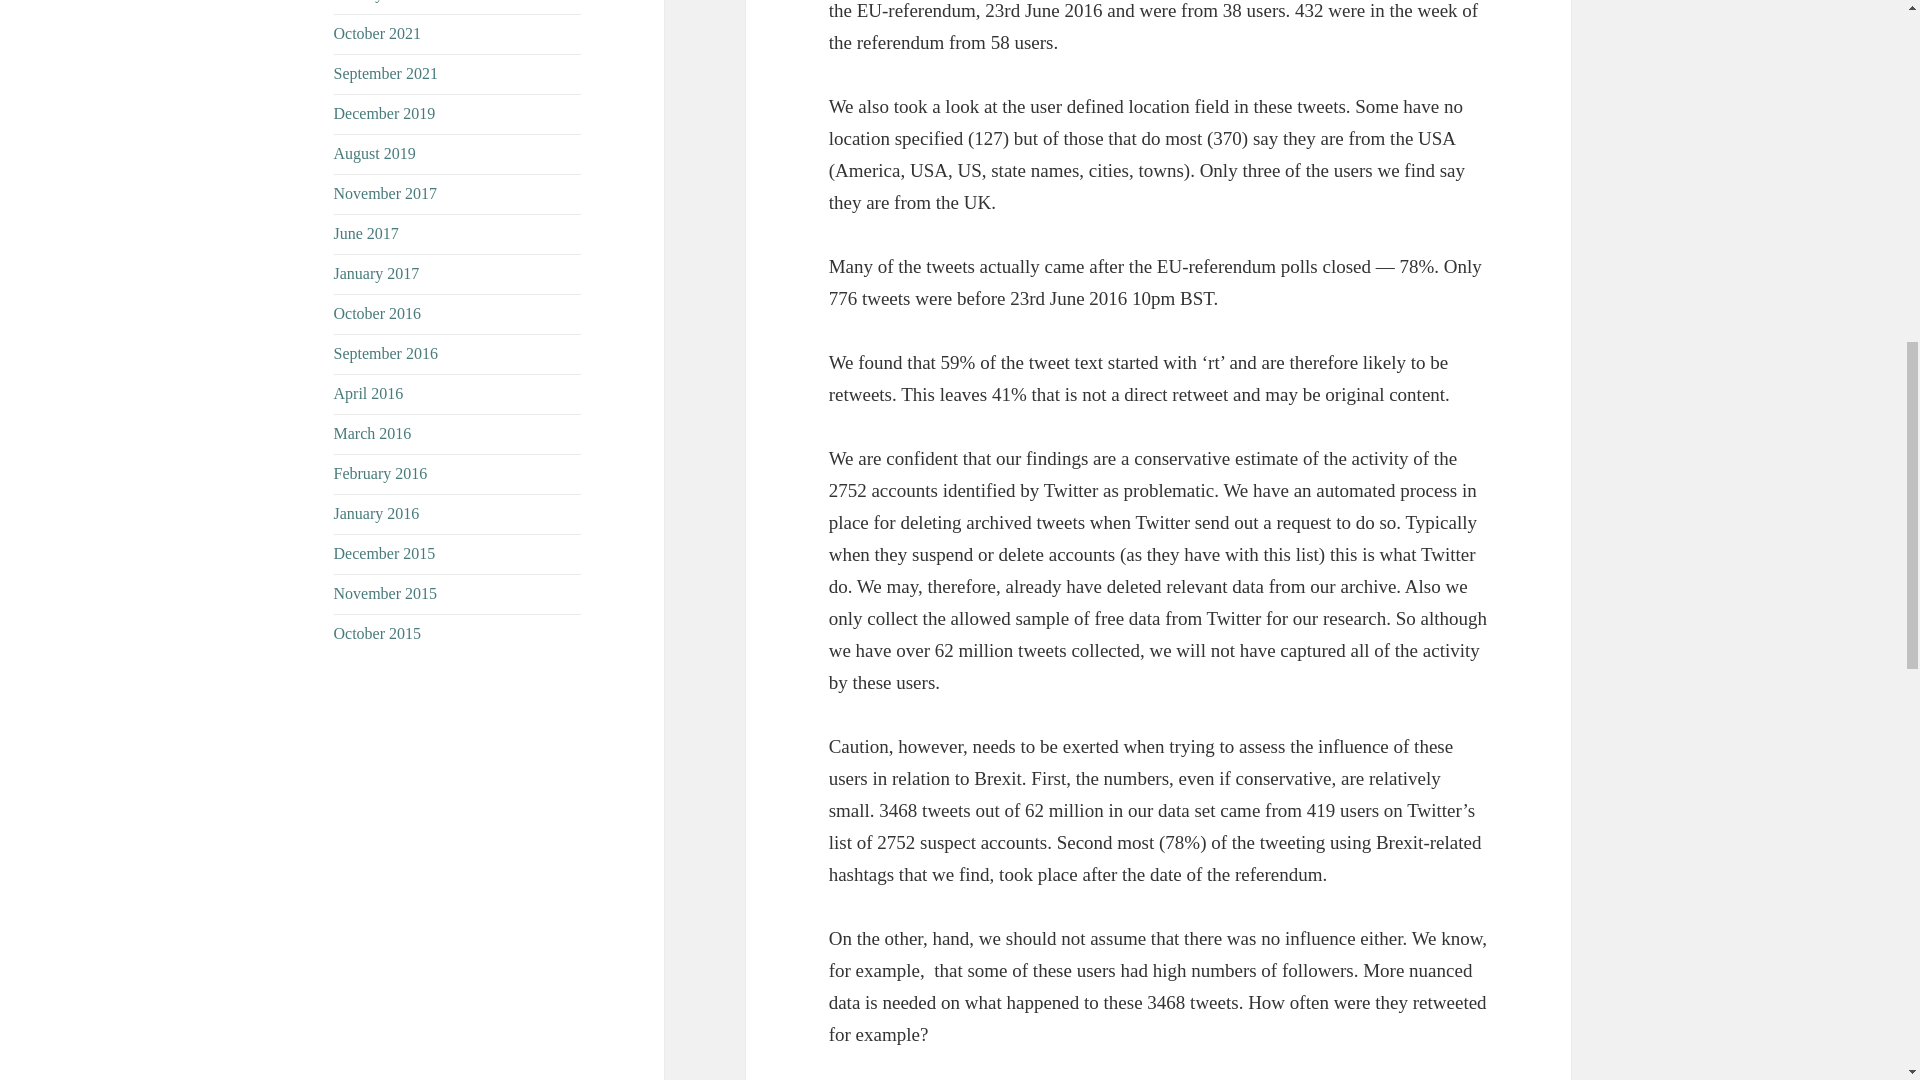  Describe the element at coordinates (384, 113) in the screenshot. I see `December 2019` at that location.